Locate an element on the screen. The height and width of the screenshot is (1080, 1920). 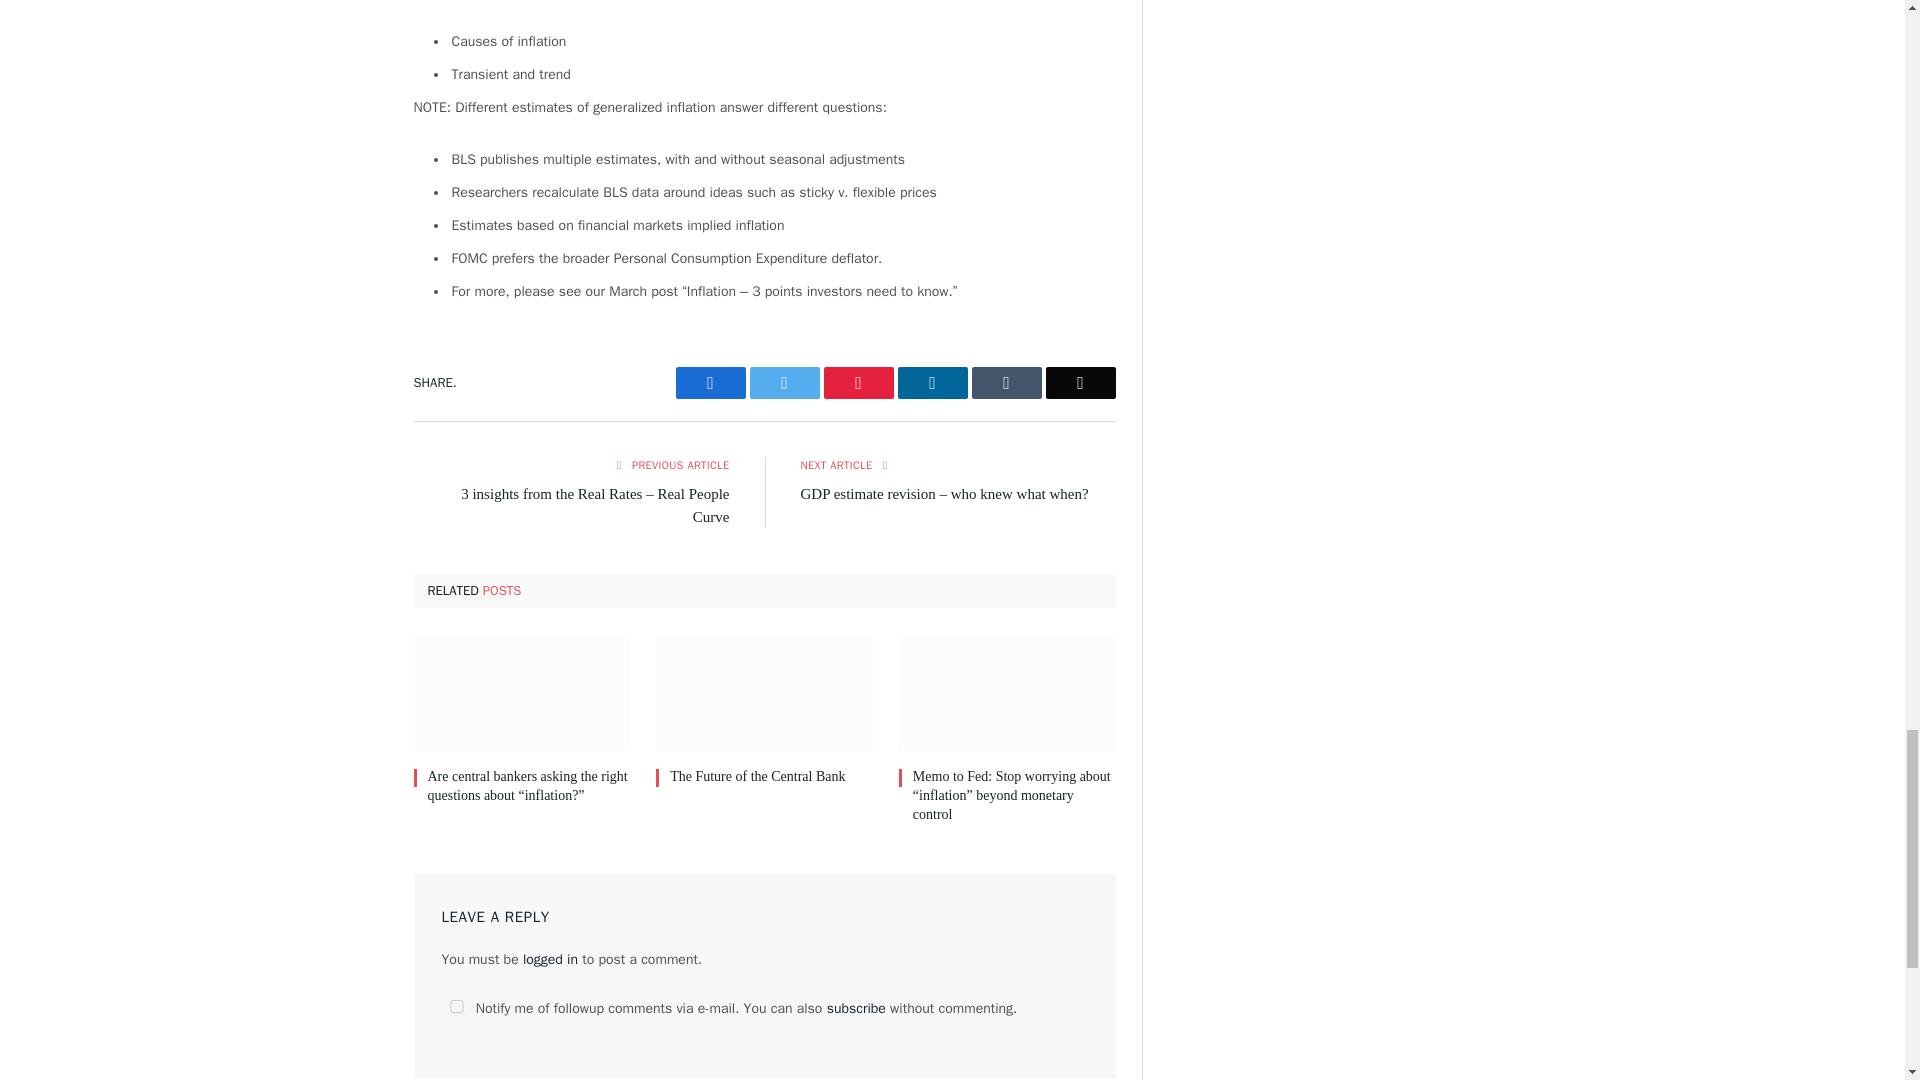
Share on Tumblr is located at coordinates (1006, 382).